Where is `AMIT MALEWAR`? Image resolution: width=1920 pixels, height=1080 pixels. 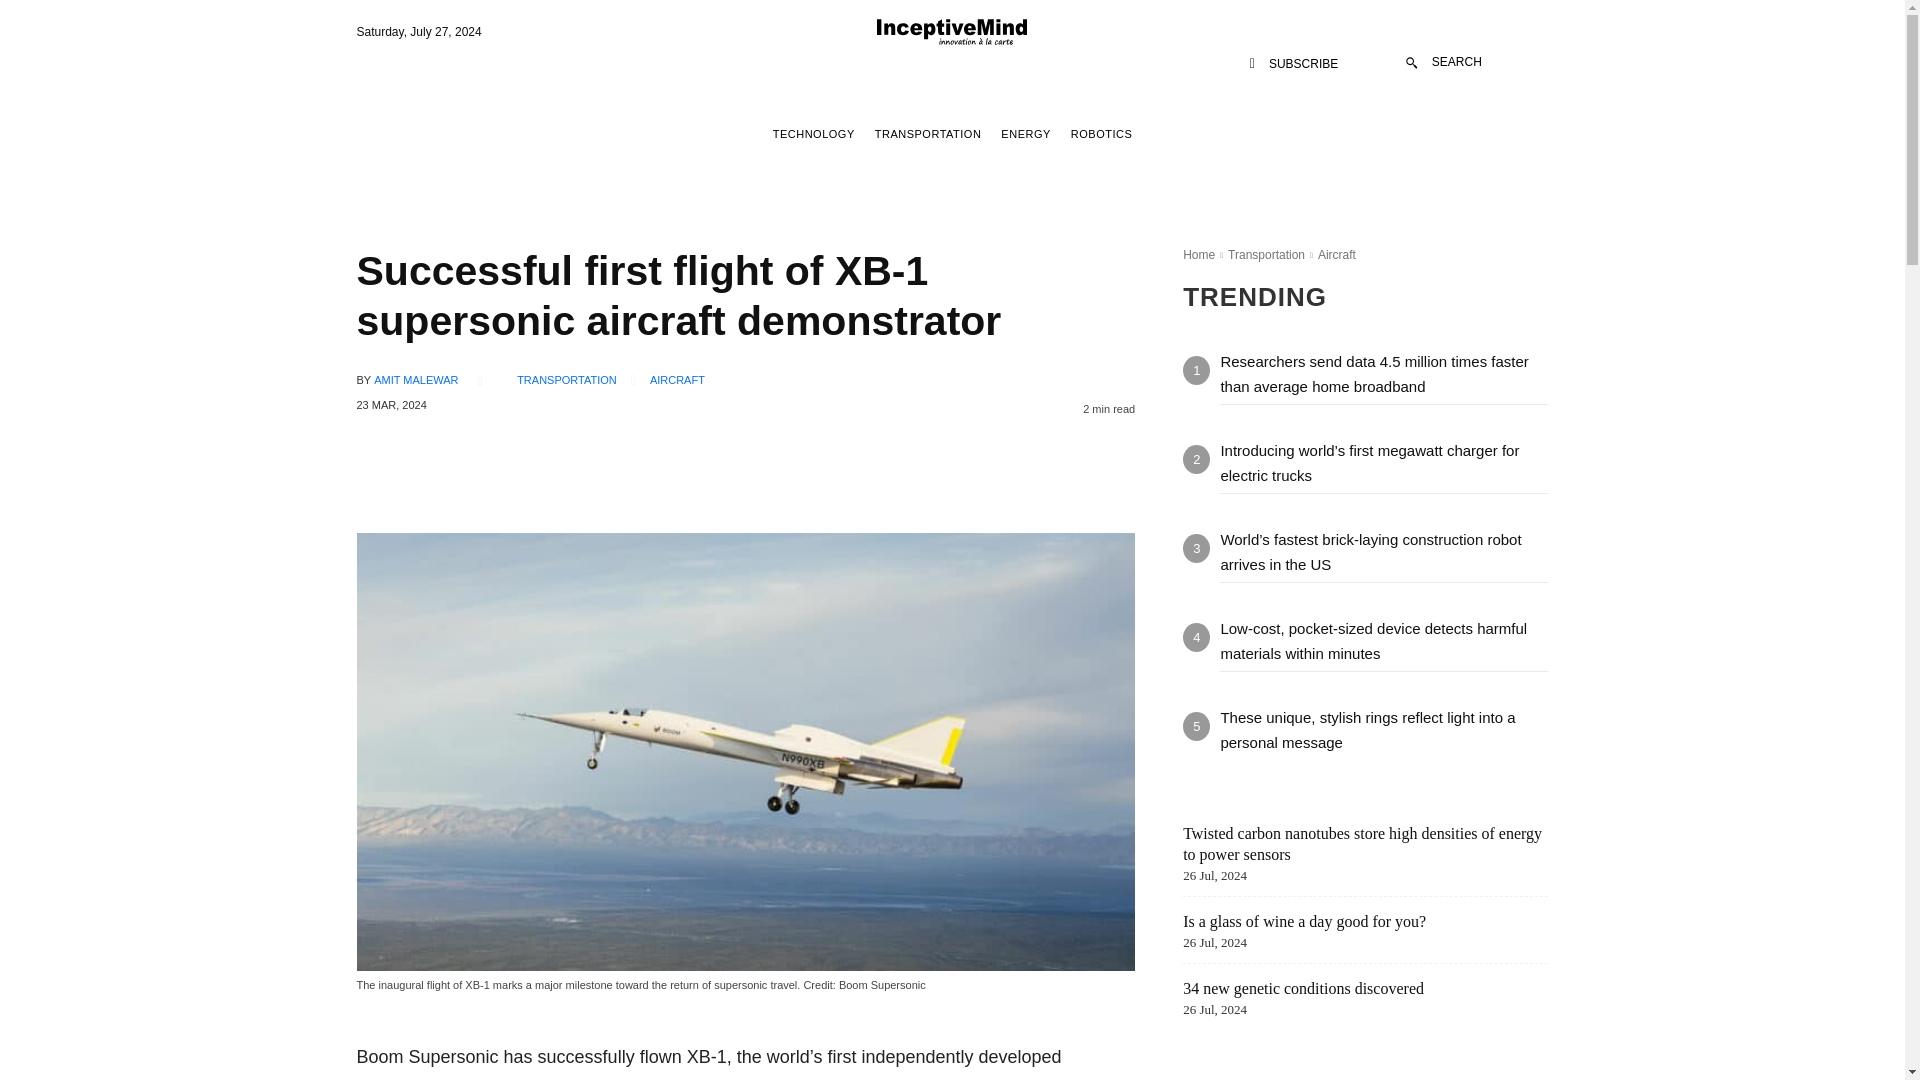
AMIT MALEWAR is located at coordinates (416, 380).